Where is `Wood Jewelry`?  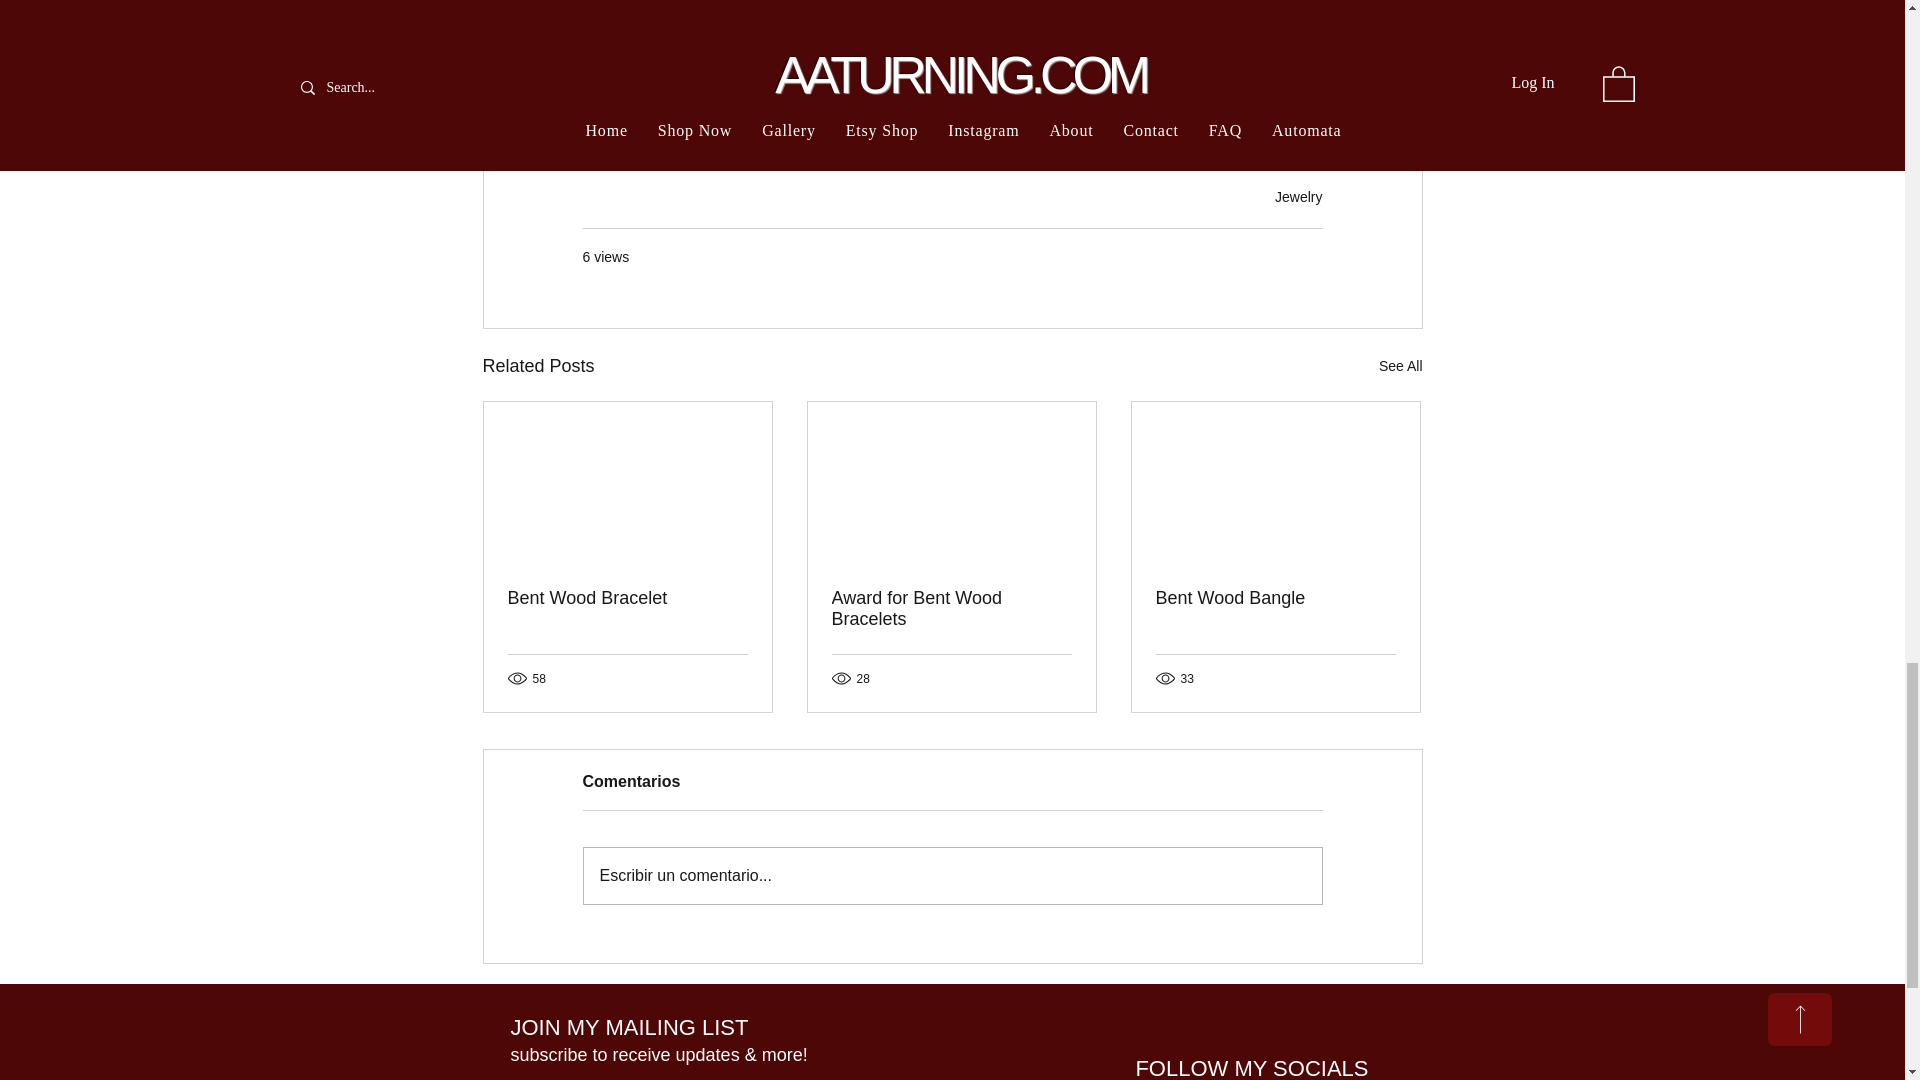 Wood Jewelry is located at coordinates (1102, 84).